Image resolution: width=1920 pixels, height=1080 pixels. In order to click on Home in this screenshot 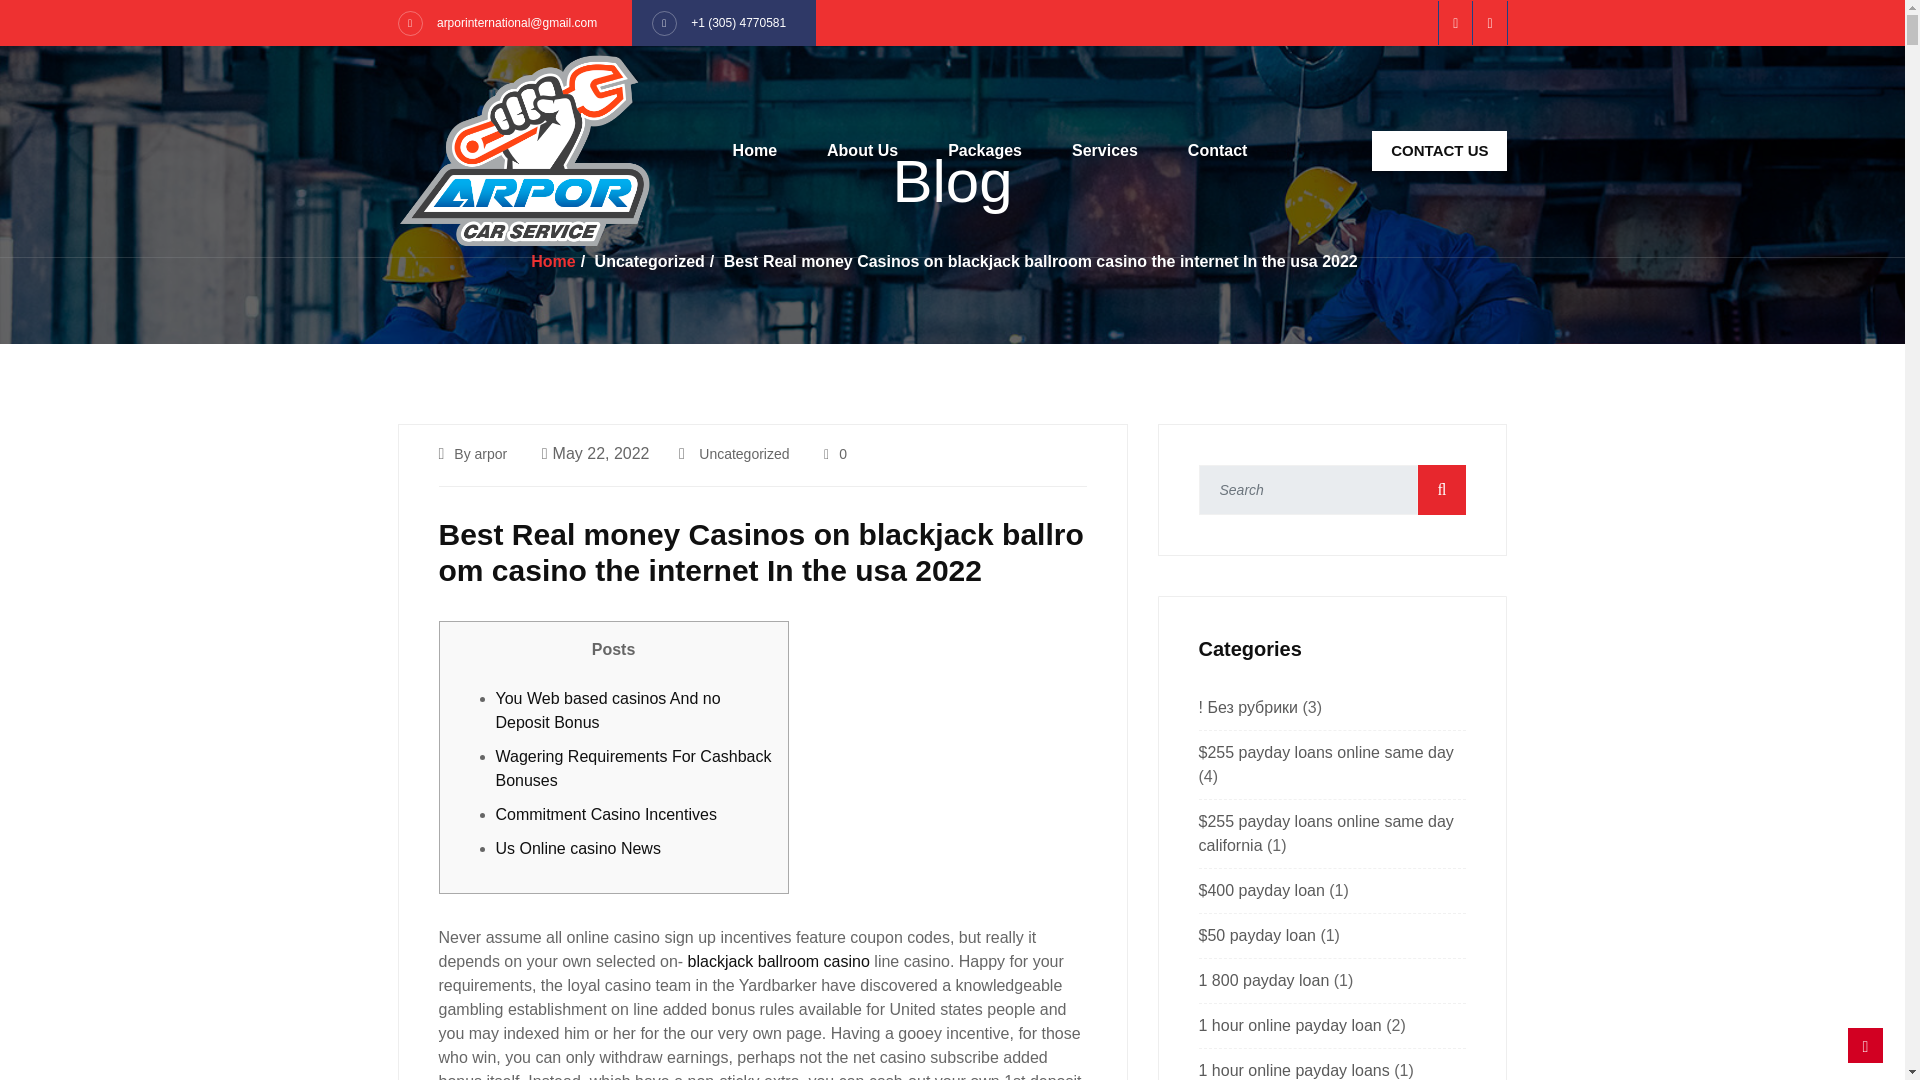, I will do `click(552, 261)`.